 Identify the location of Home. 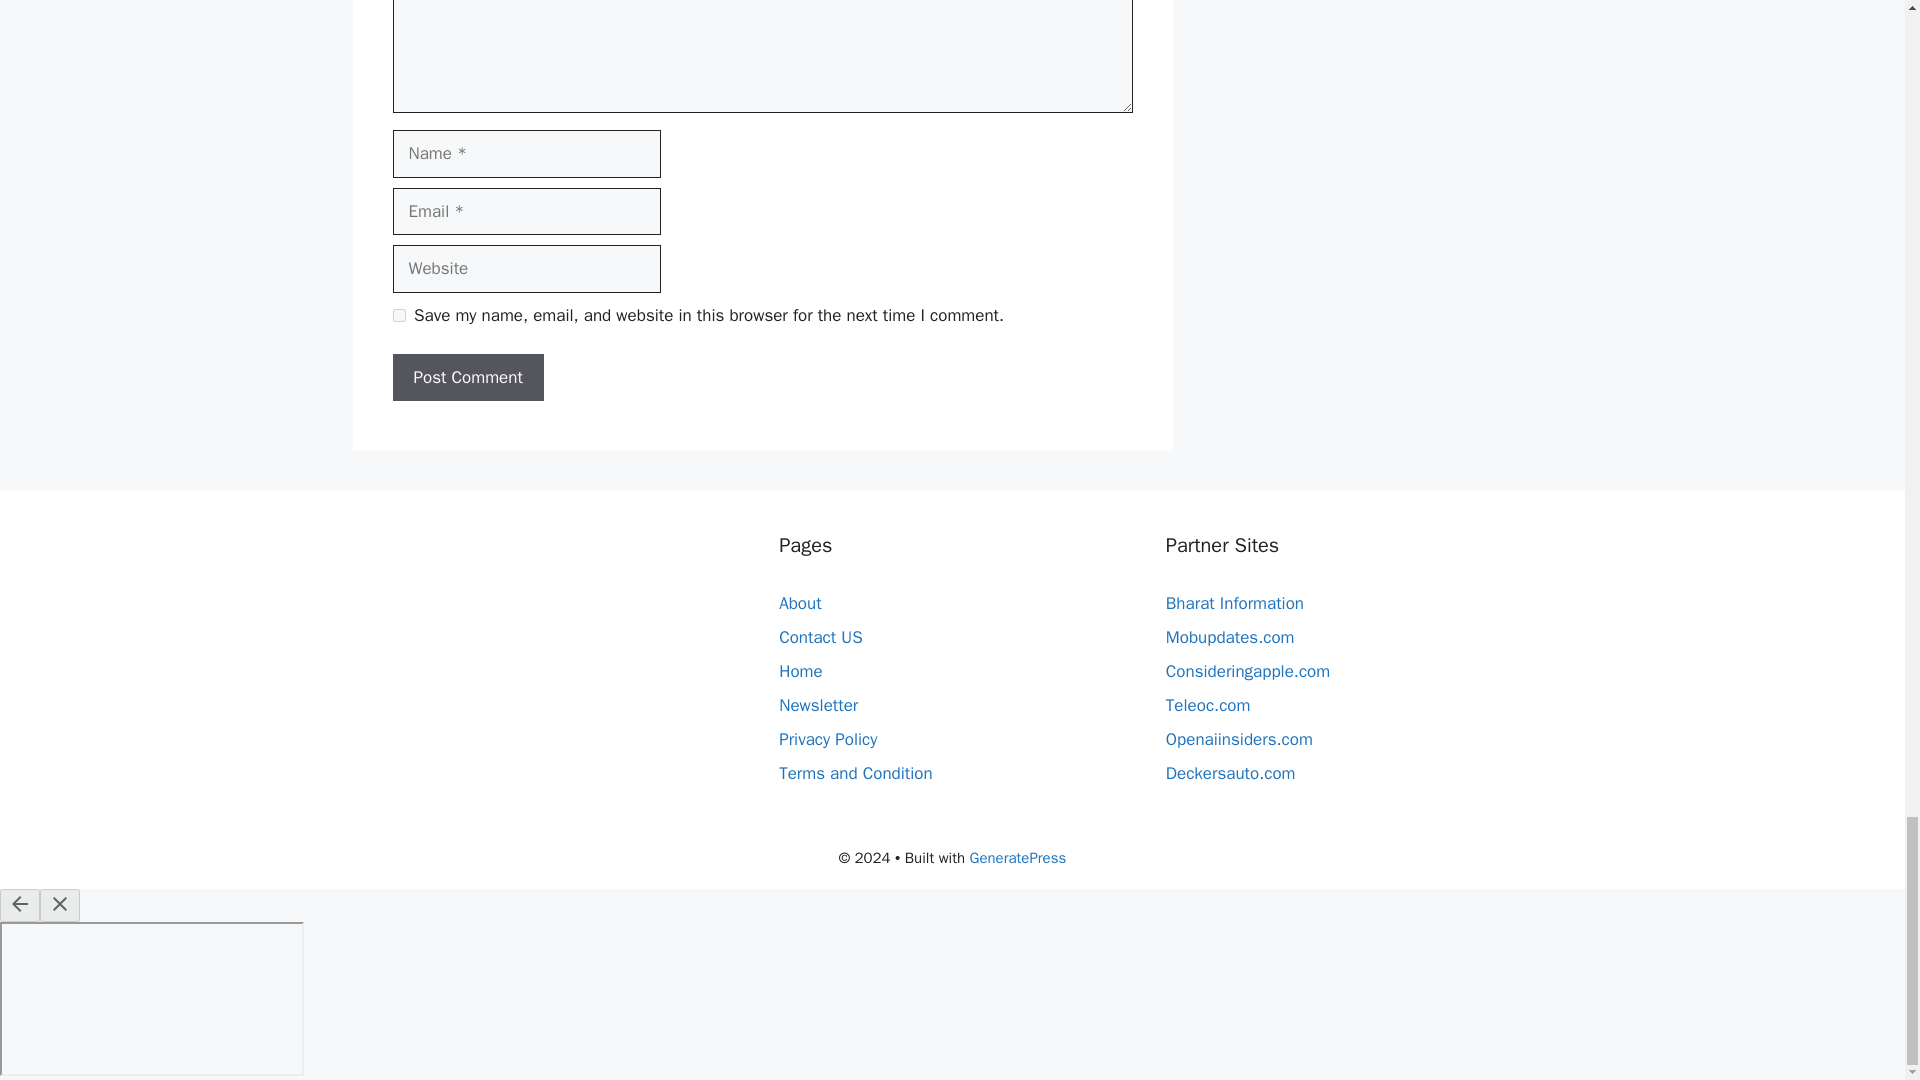
(800, 670).